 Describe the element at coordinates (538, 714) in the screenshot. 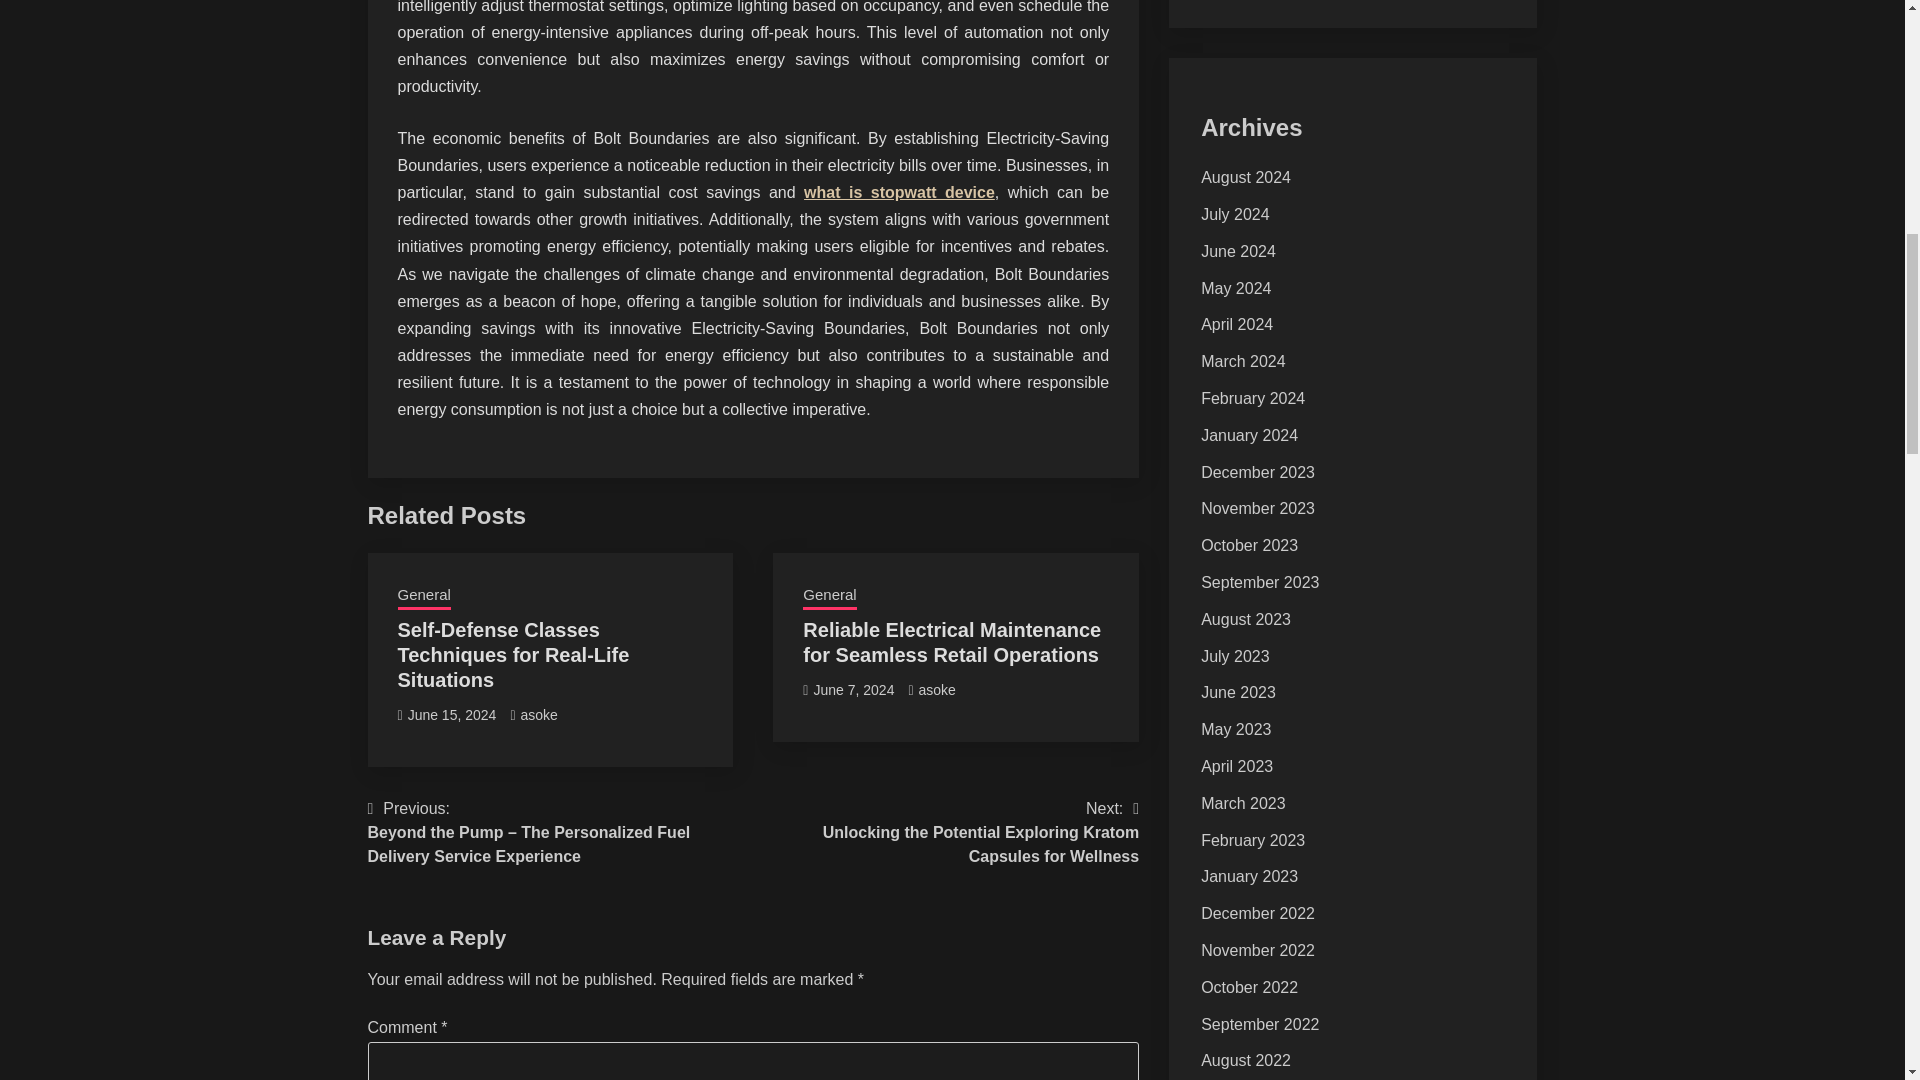

I see `asoke` at that location.